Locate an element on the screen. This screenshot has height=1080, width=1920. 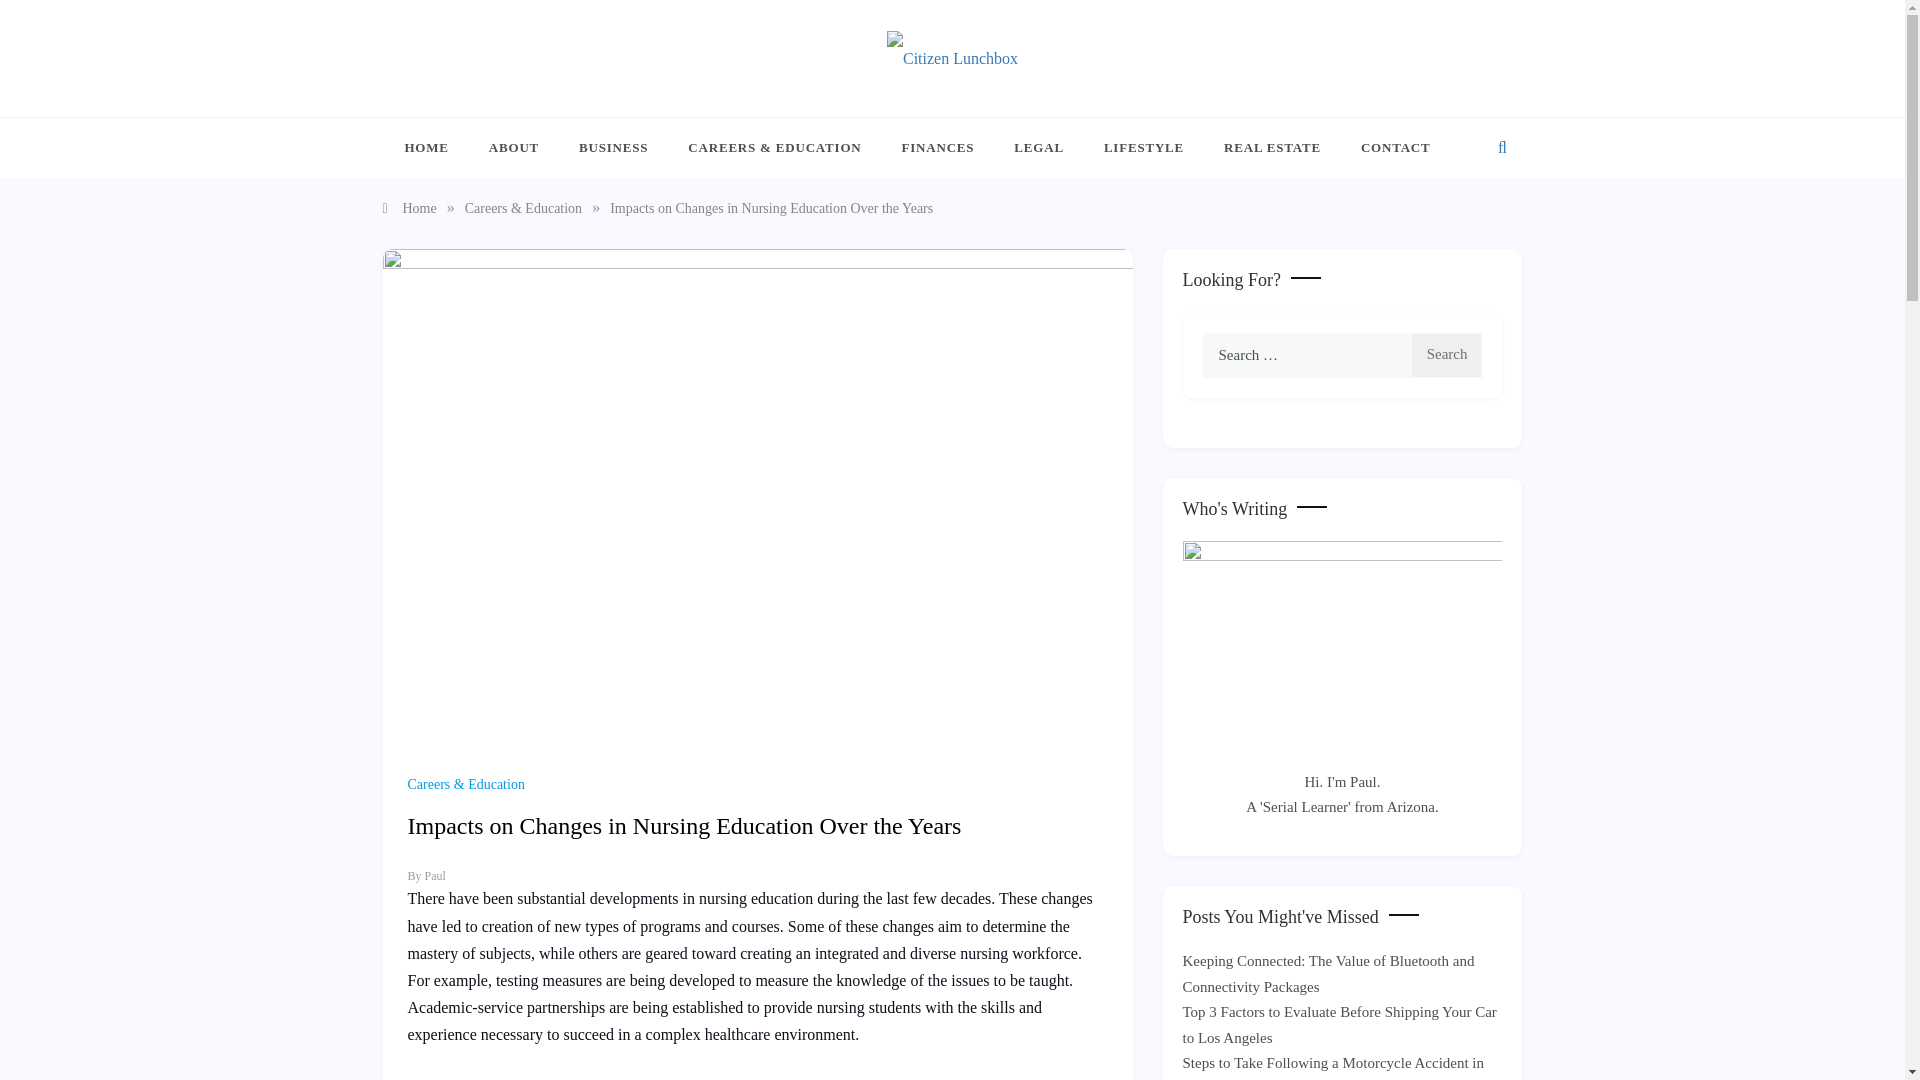
Home is located at coordinates (408, 208).